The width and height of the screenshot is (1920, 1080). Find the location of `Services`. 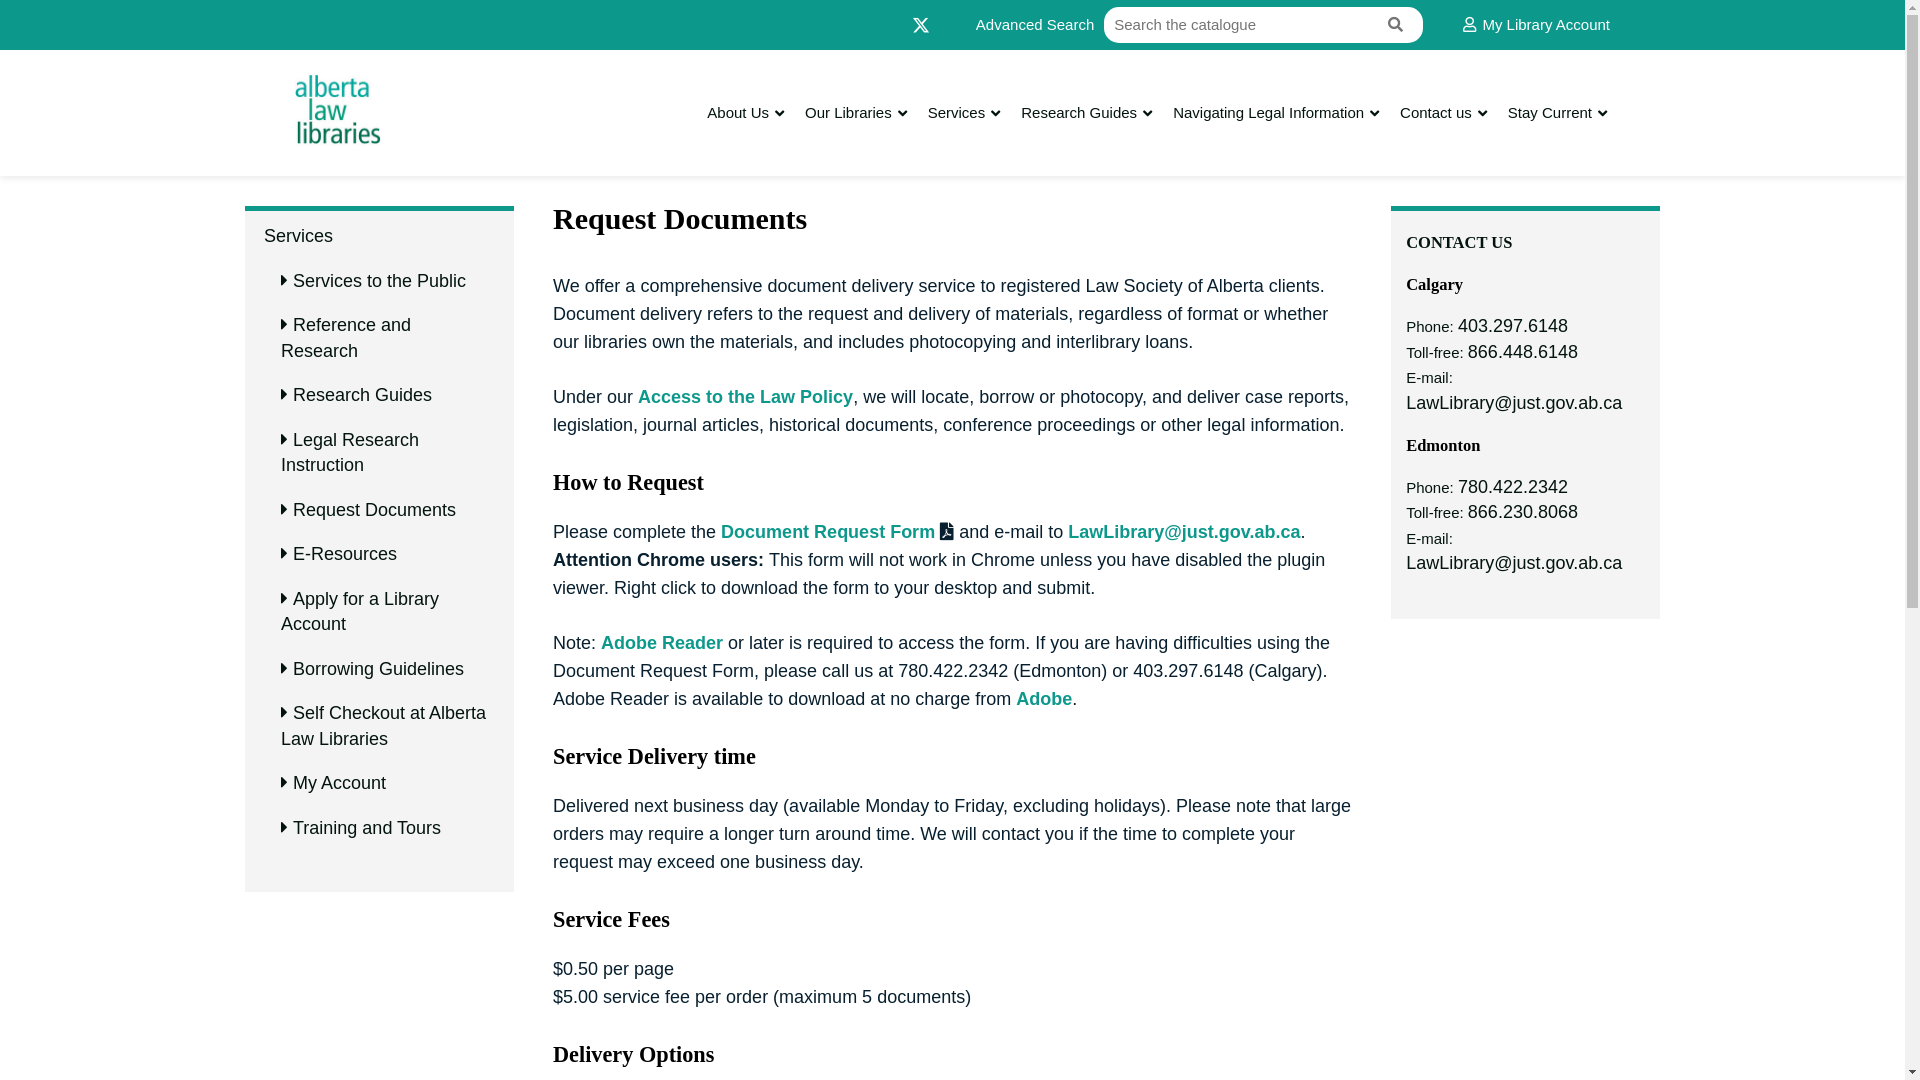

Services is located at coordinates (298, 237).